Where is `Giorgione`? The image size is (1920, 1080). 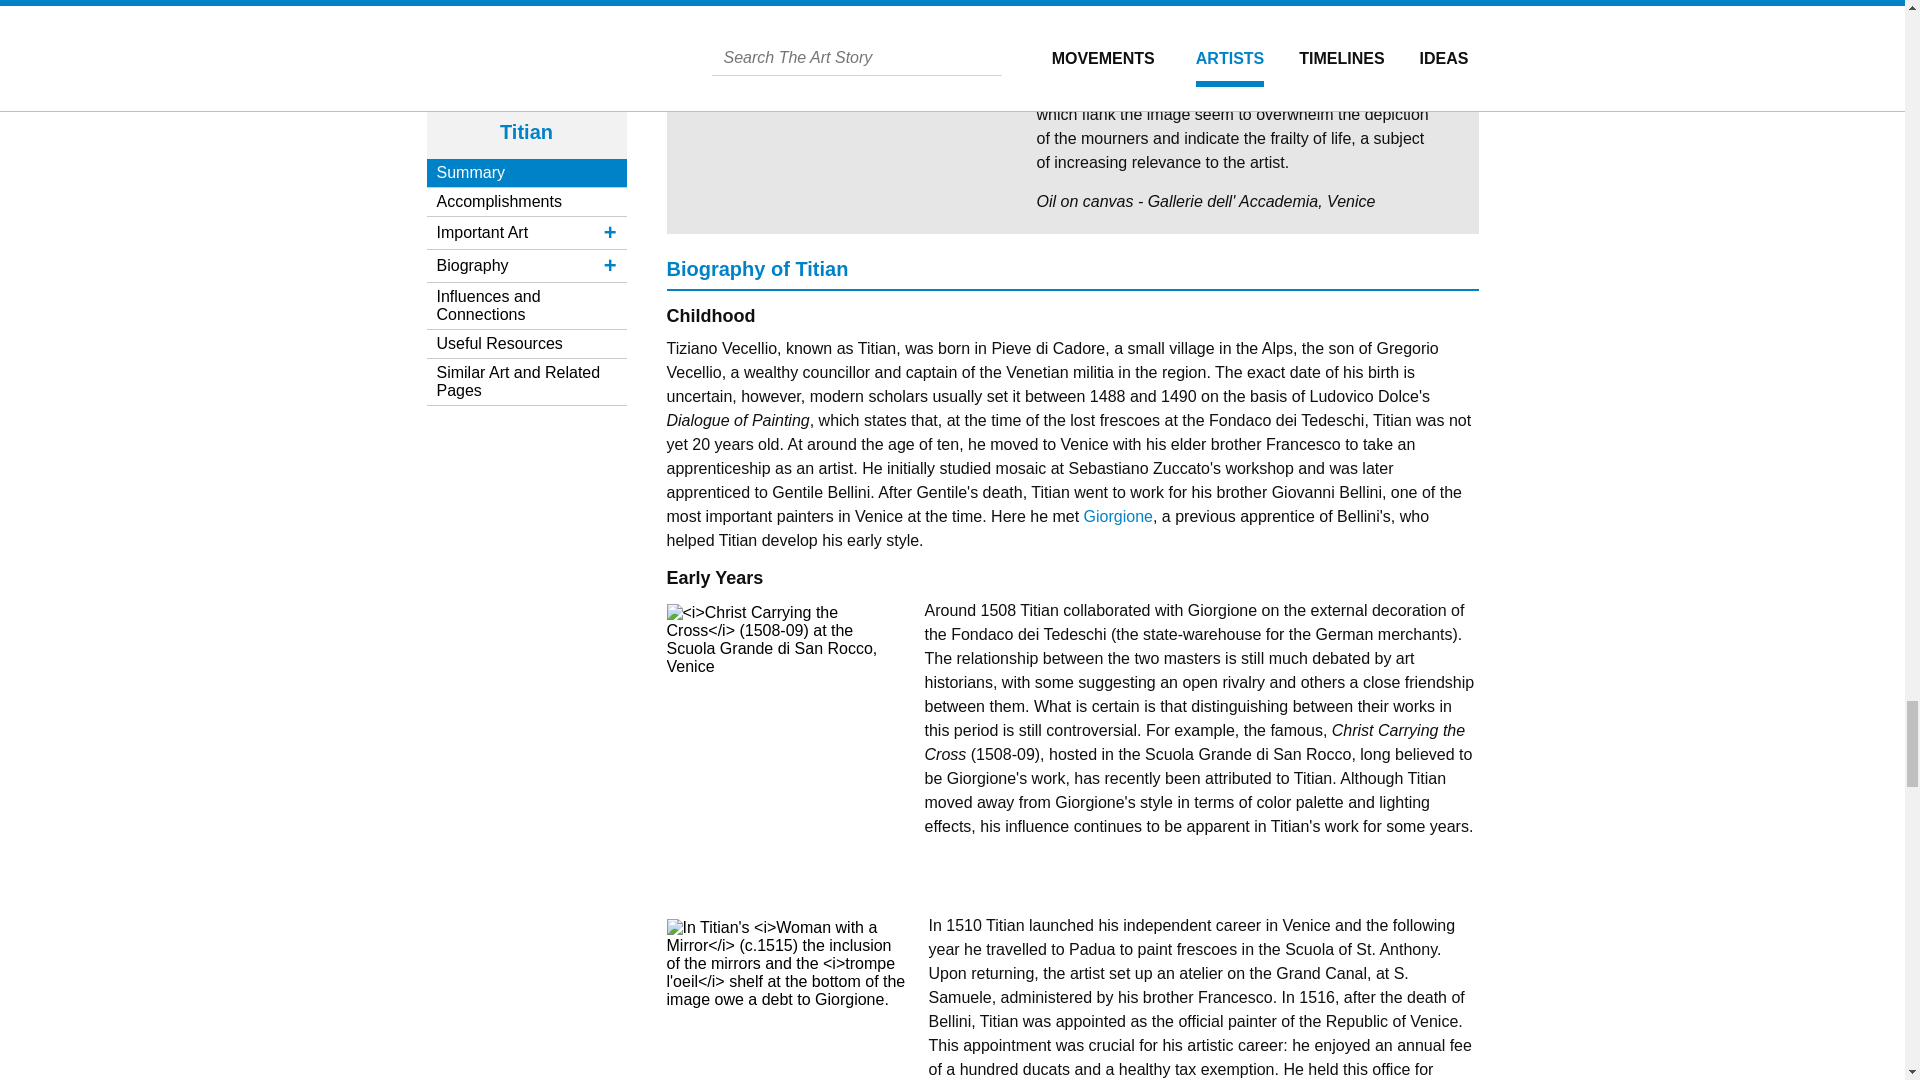
Giorgione is located at coordinates (1118, 516).